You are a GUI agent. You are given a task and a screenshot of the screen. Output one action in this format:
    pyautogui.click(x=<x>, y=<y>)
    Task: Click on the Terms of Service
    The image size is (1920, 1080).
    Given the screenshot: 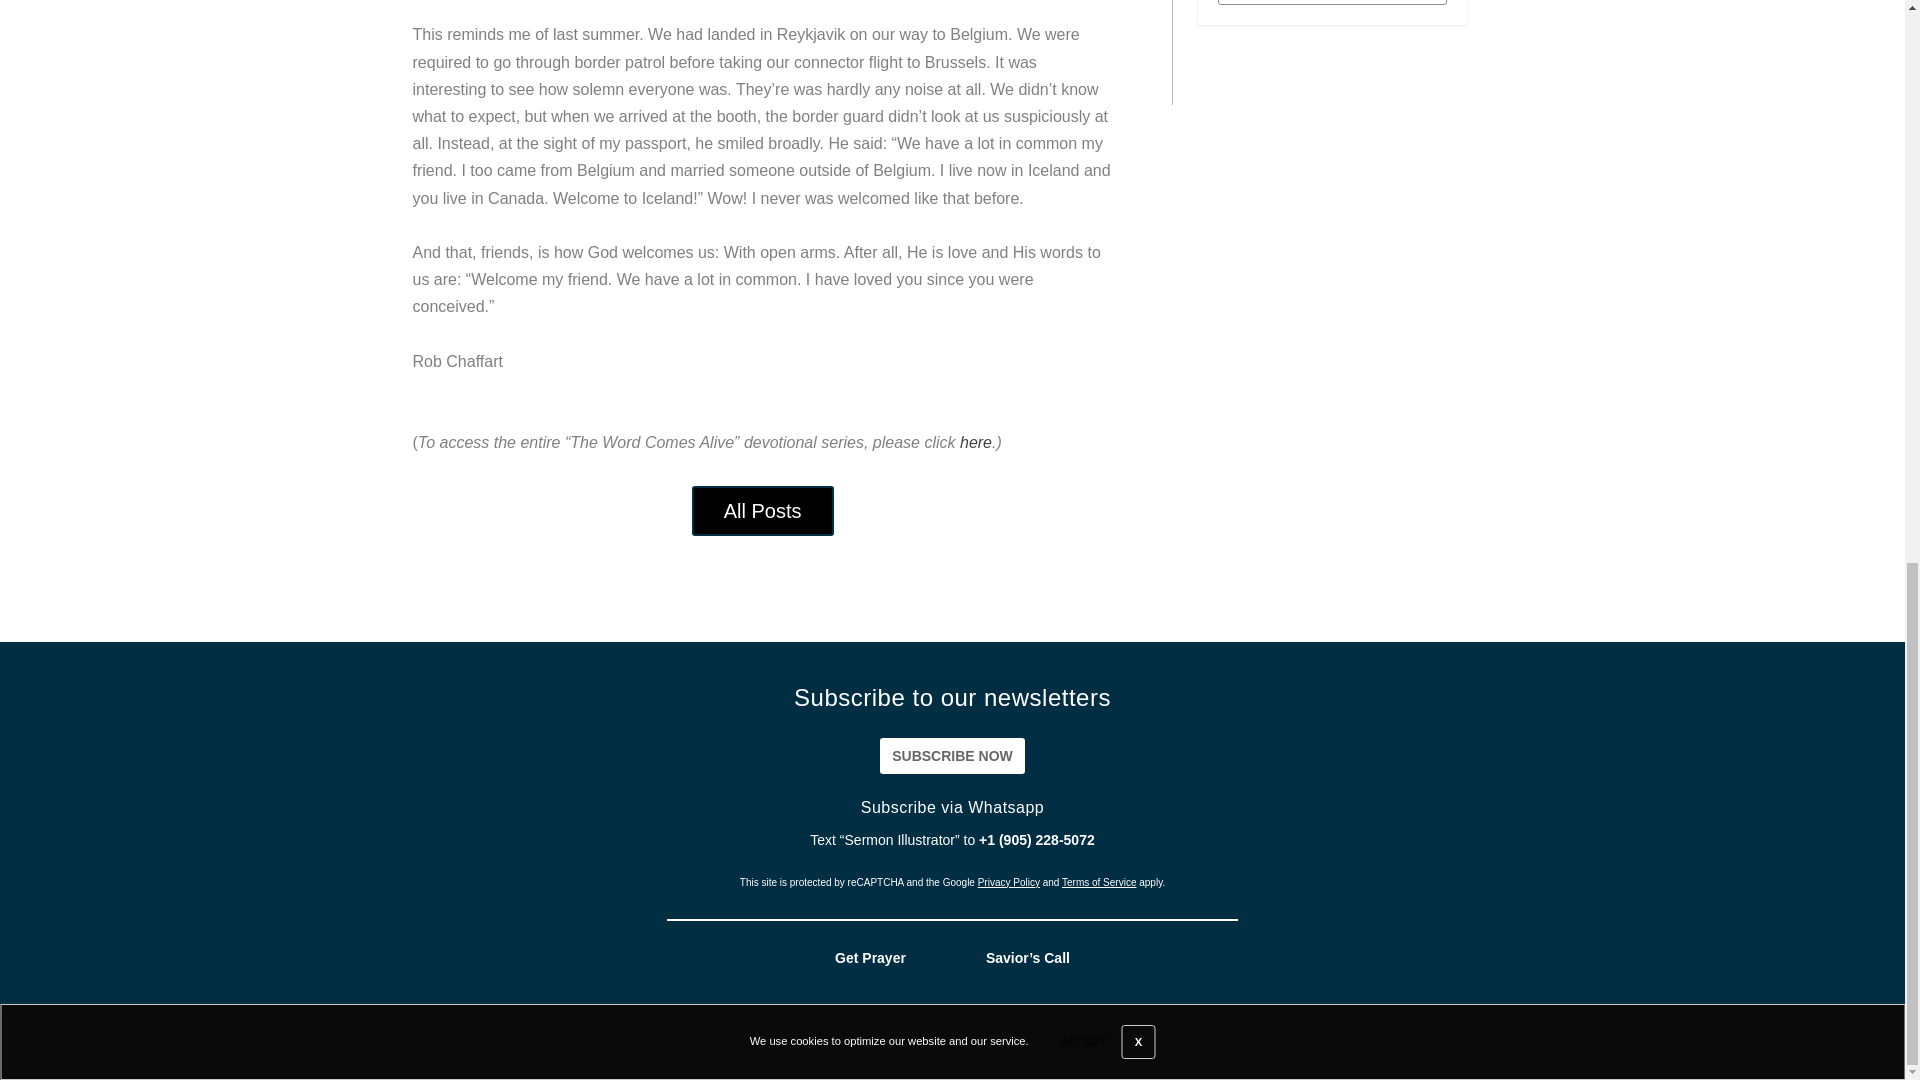 What is the action you would take?
    pyautogui.click(x=1098, y=882)
    